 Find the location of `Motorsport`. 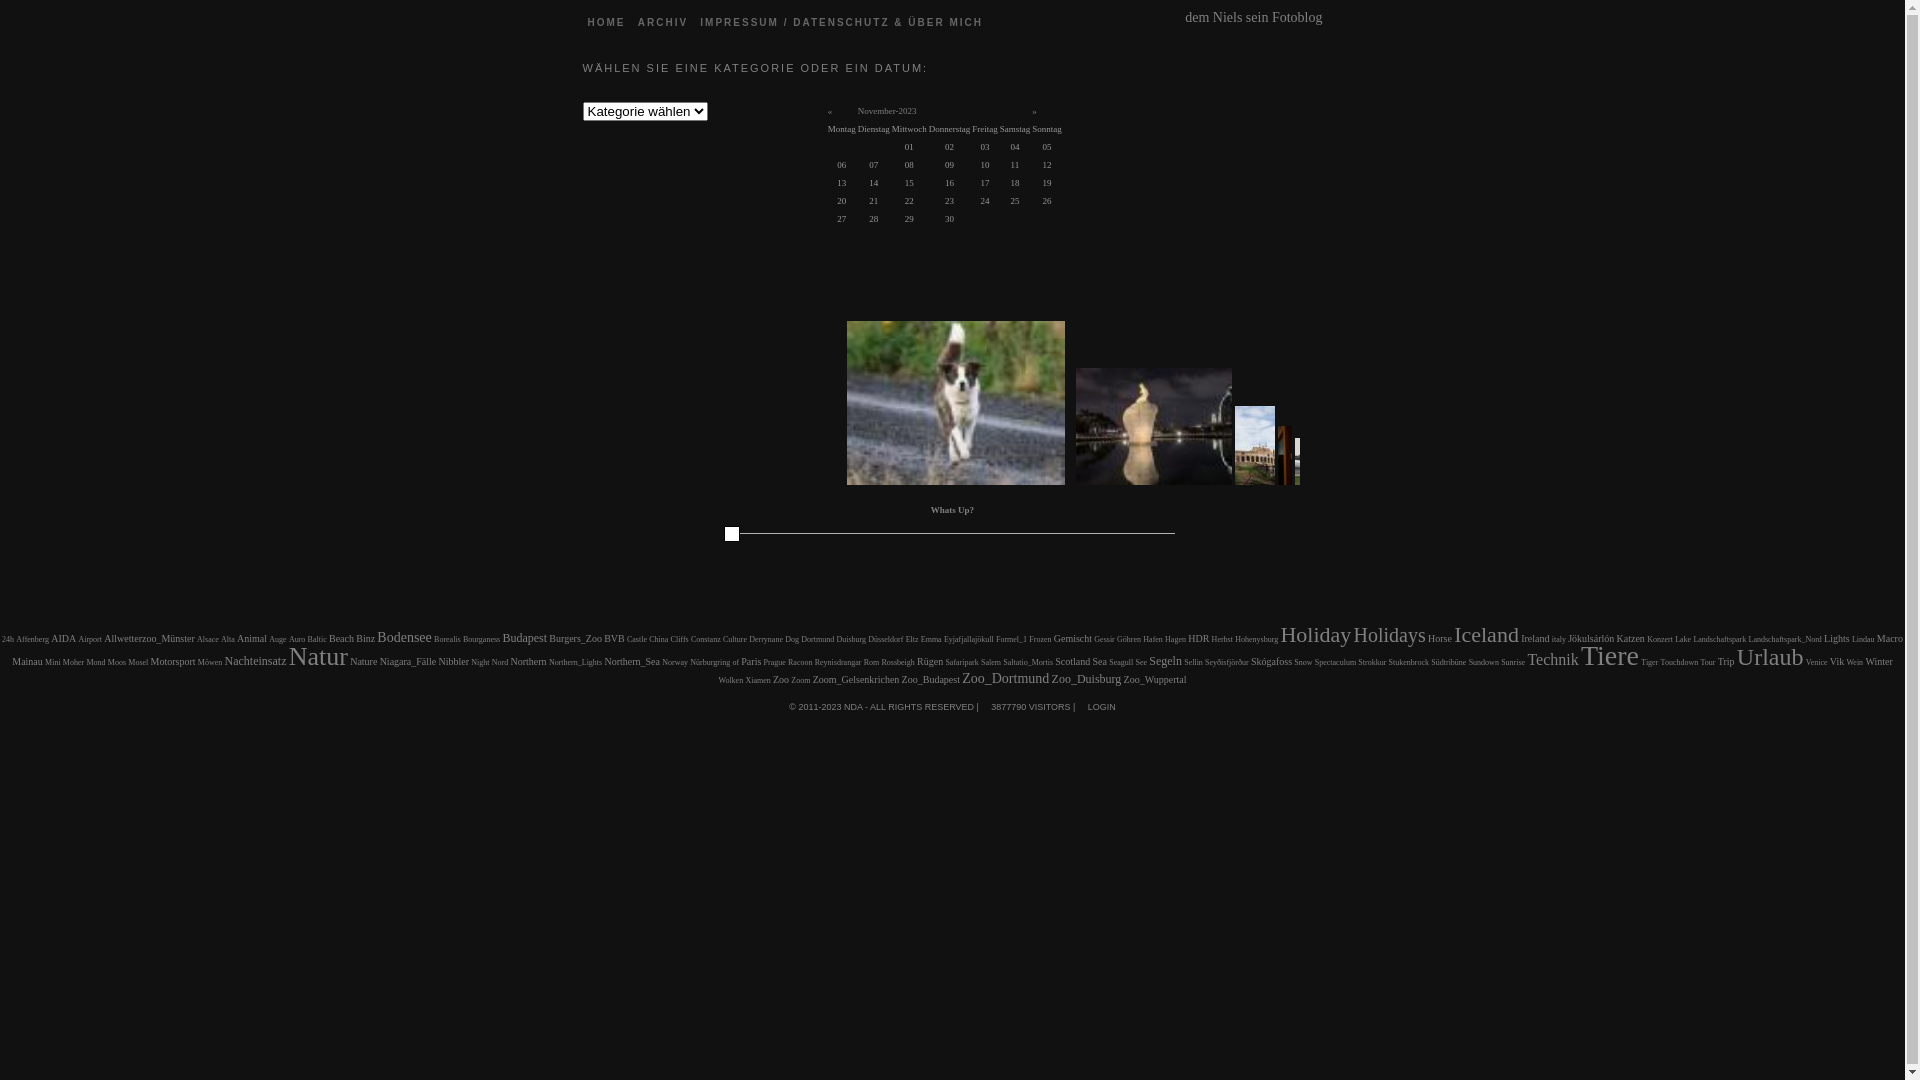

Motorsport is located at coordinates (174, 662).